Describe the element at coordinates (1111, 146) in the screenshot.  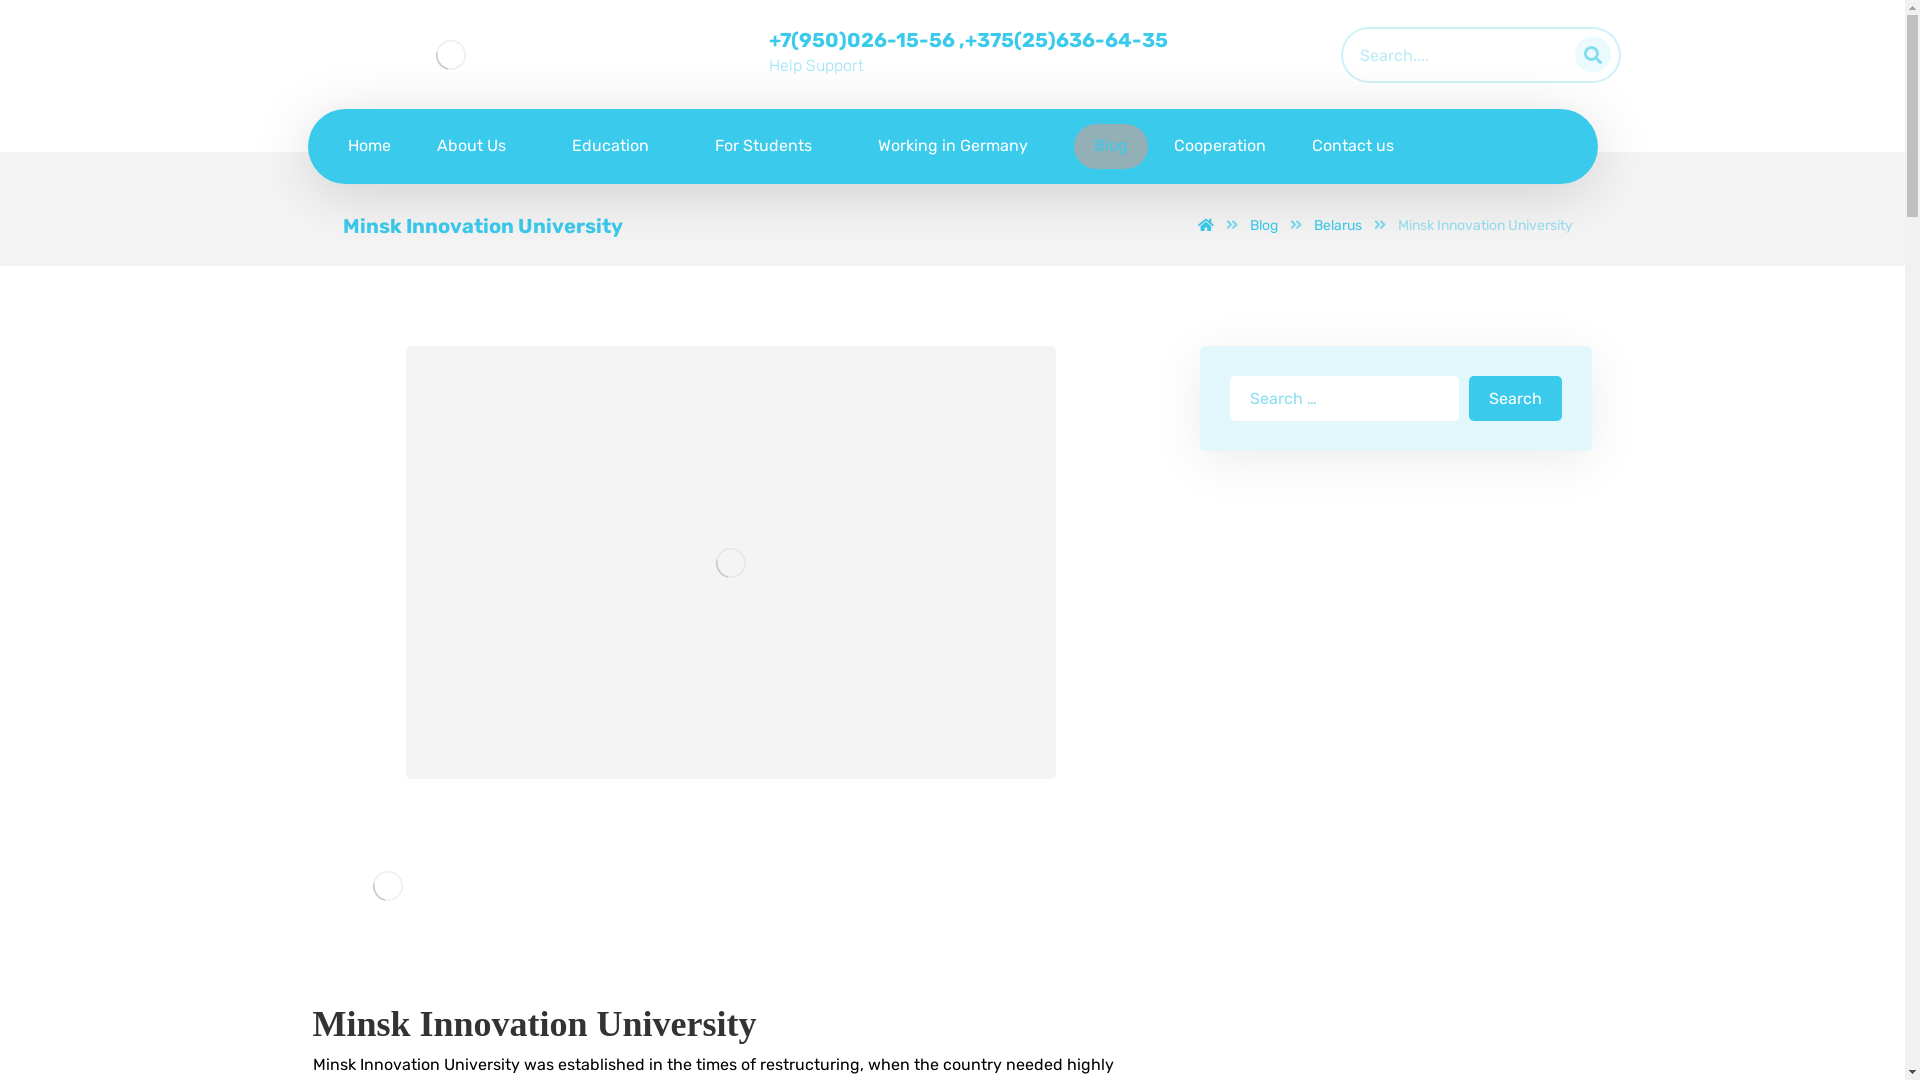
I see `Blog` at that location.